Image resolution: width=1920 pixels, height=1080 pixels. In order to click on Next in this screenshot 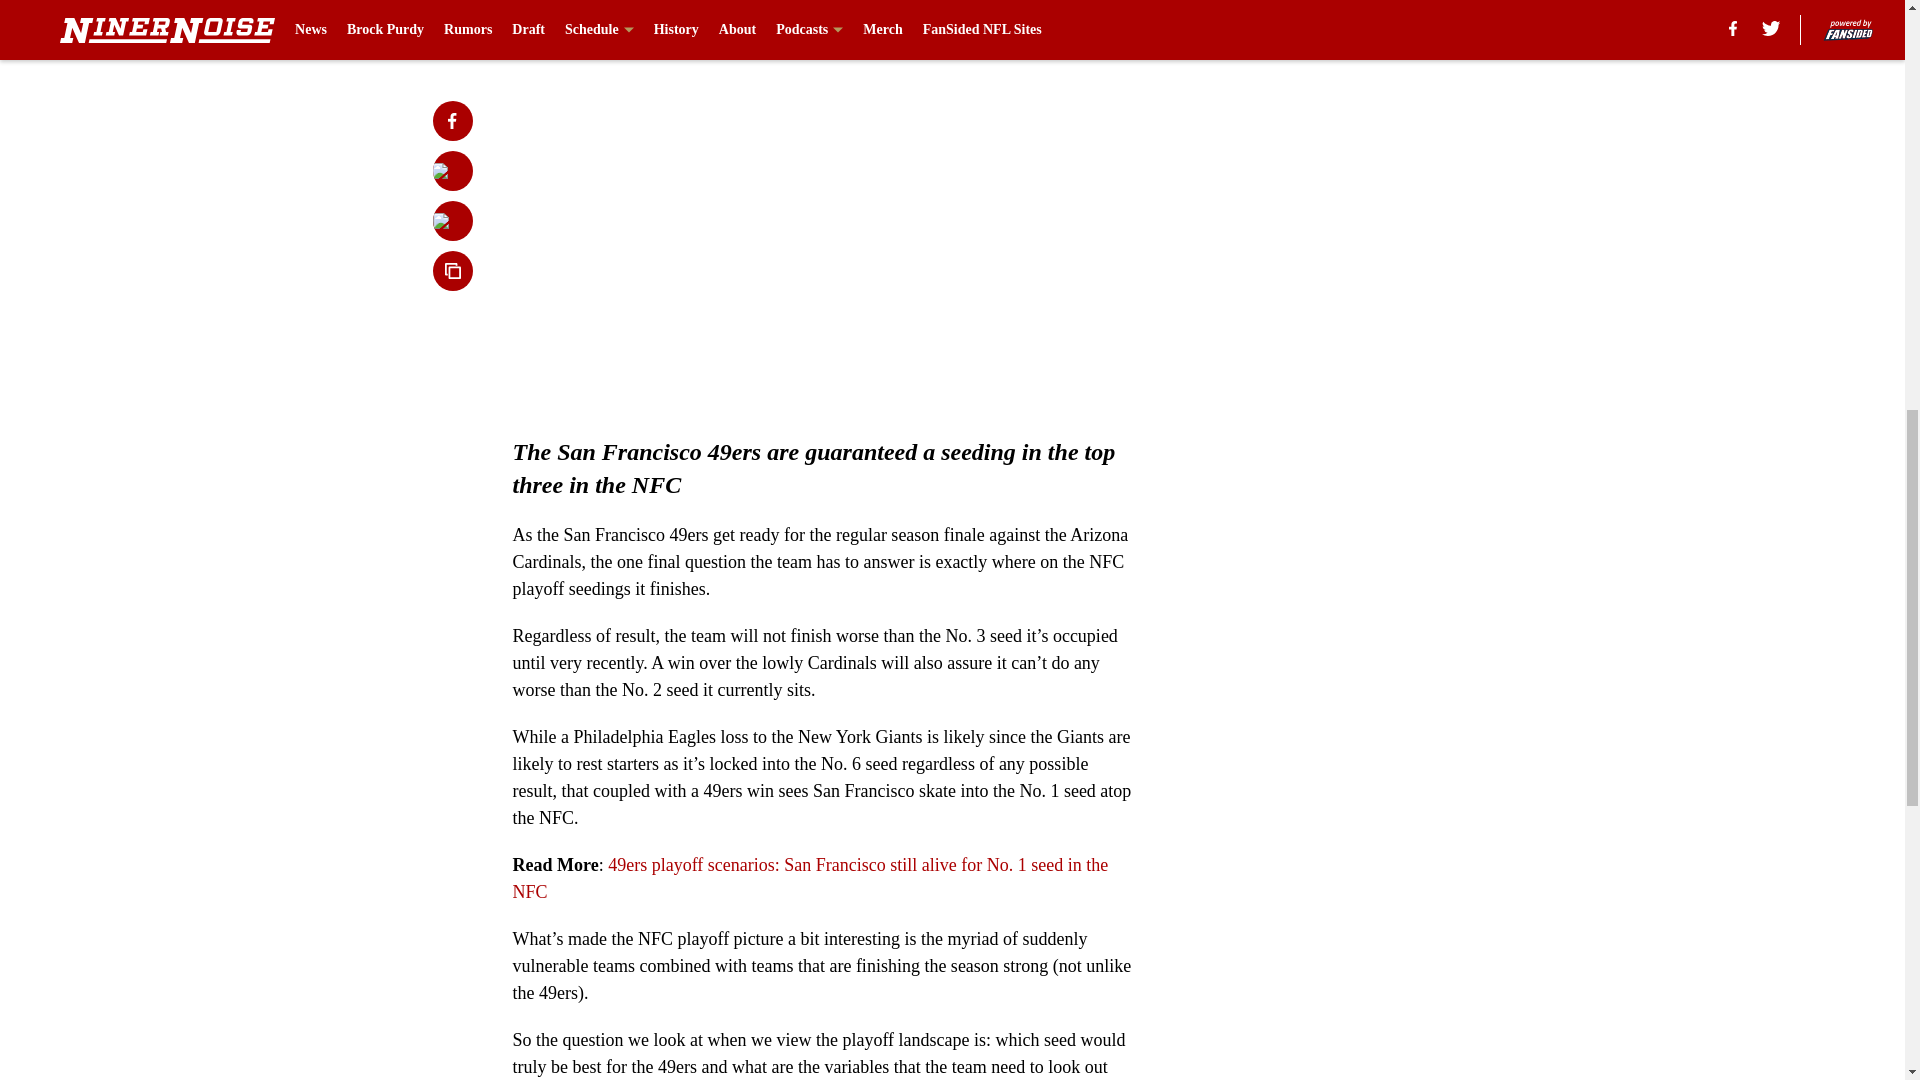, I will do `click(1072, 27)`.